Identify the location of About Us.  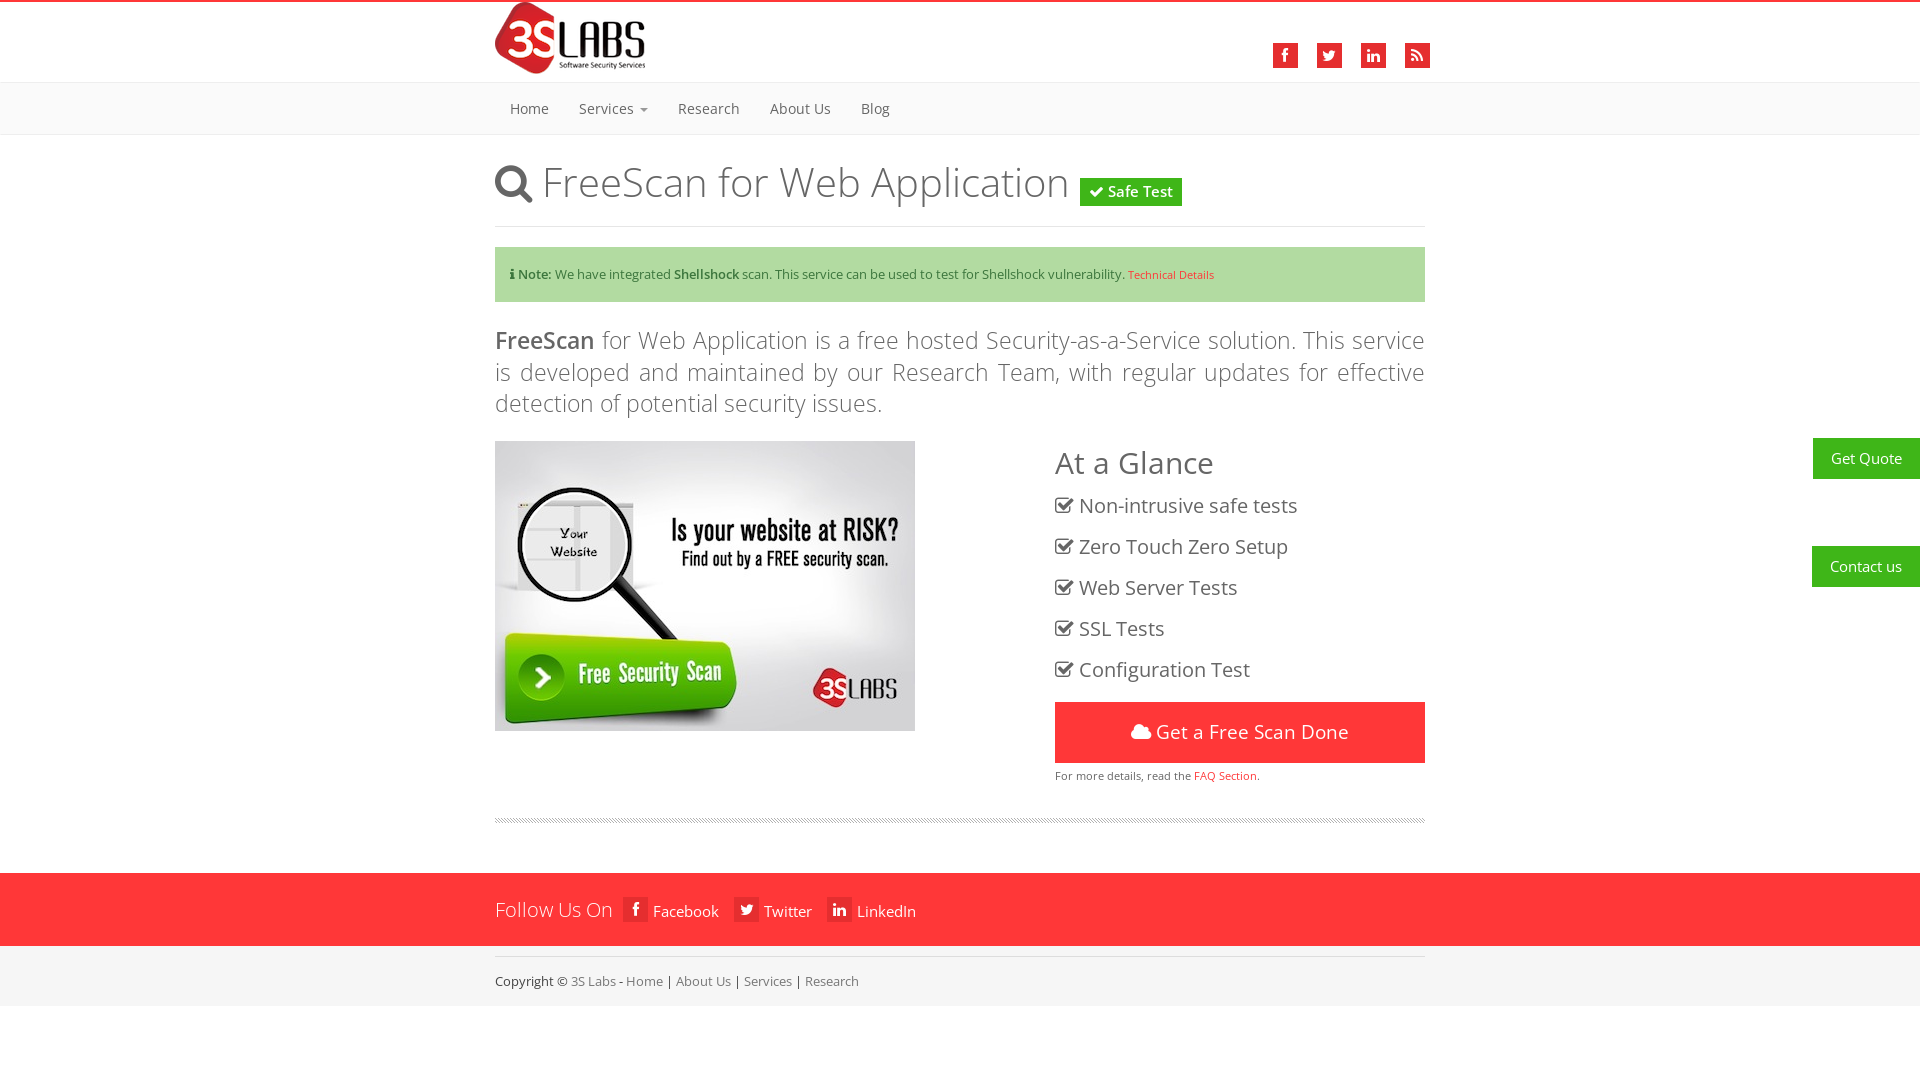
(800, 108).